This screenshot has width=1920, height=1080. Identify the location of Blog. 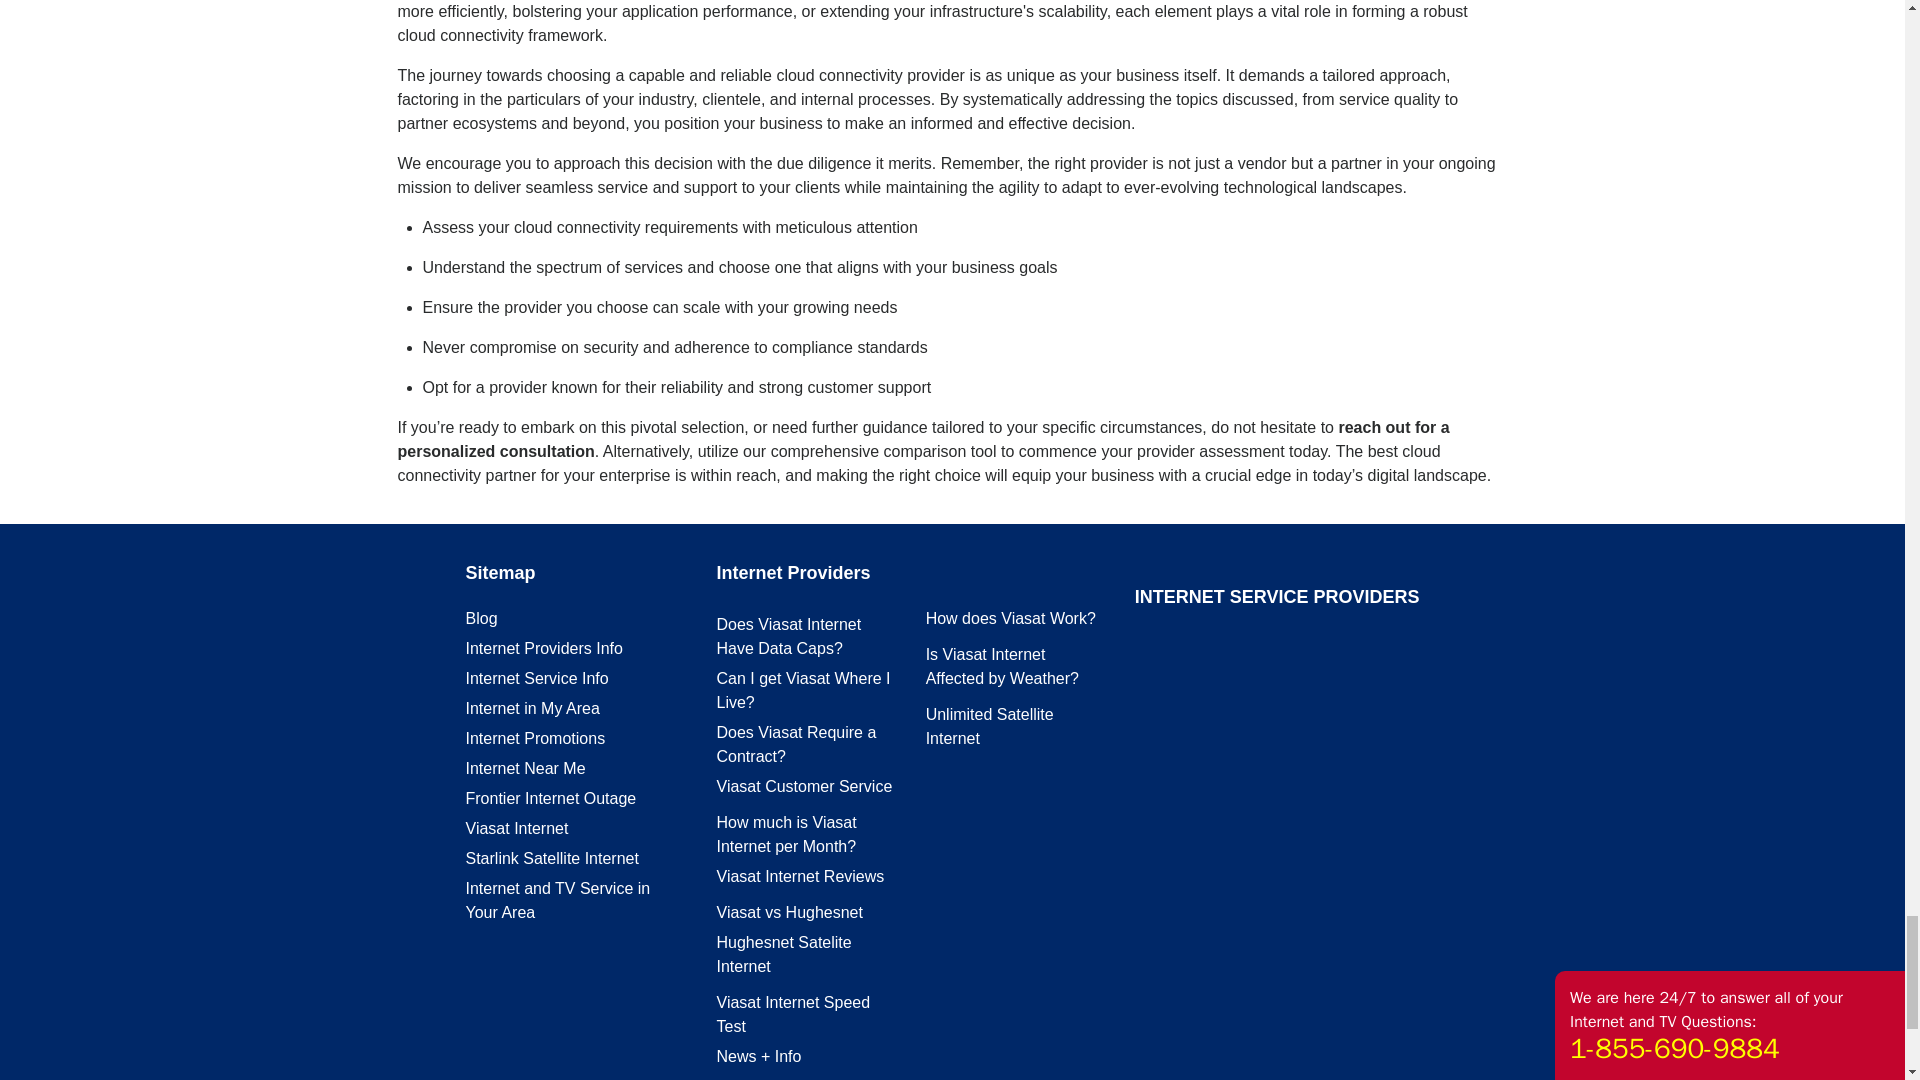
(482, 618).